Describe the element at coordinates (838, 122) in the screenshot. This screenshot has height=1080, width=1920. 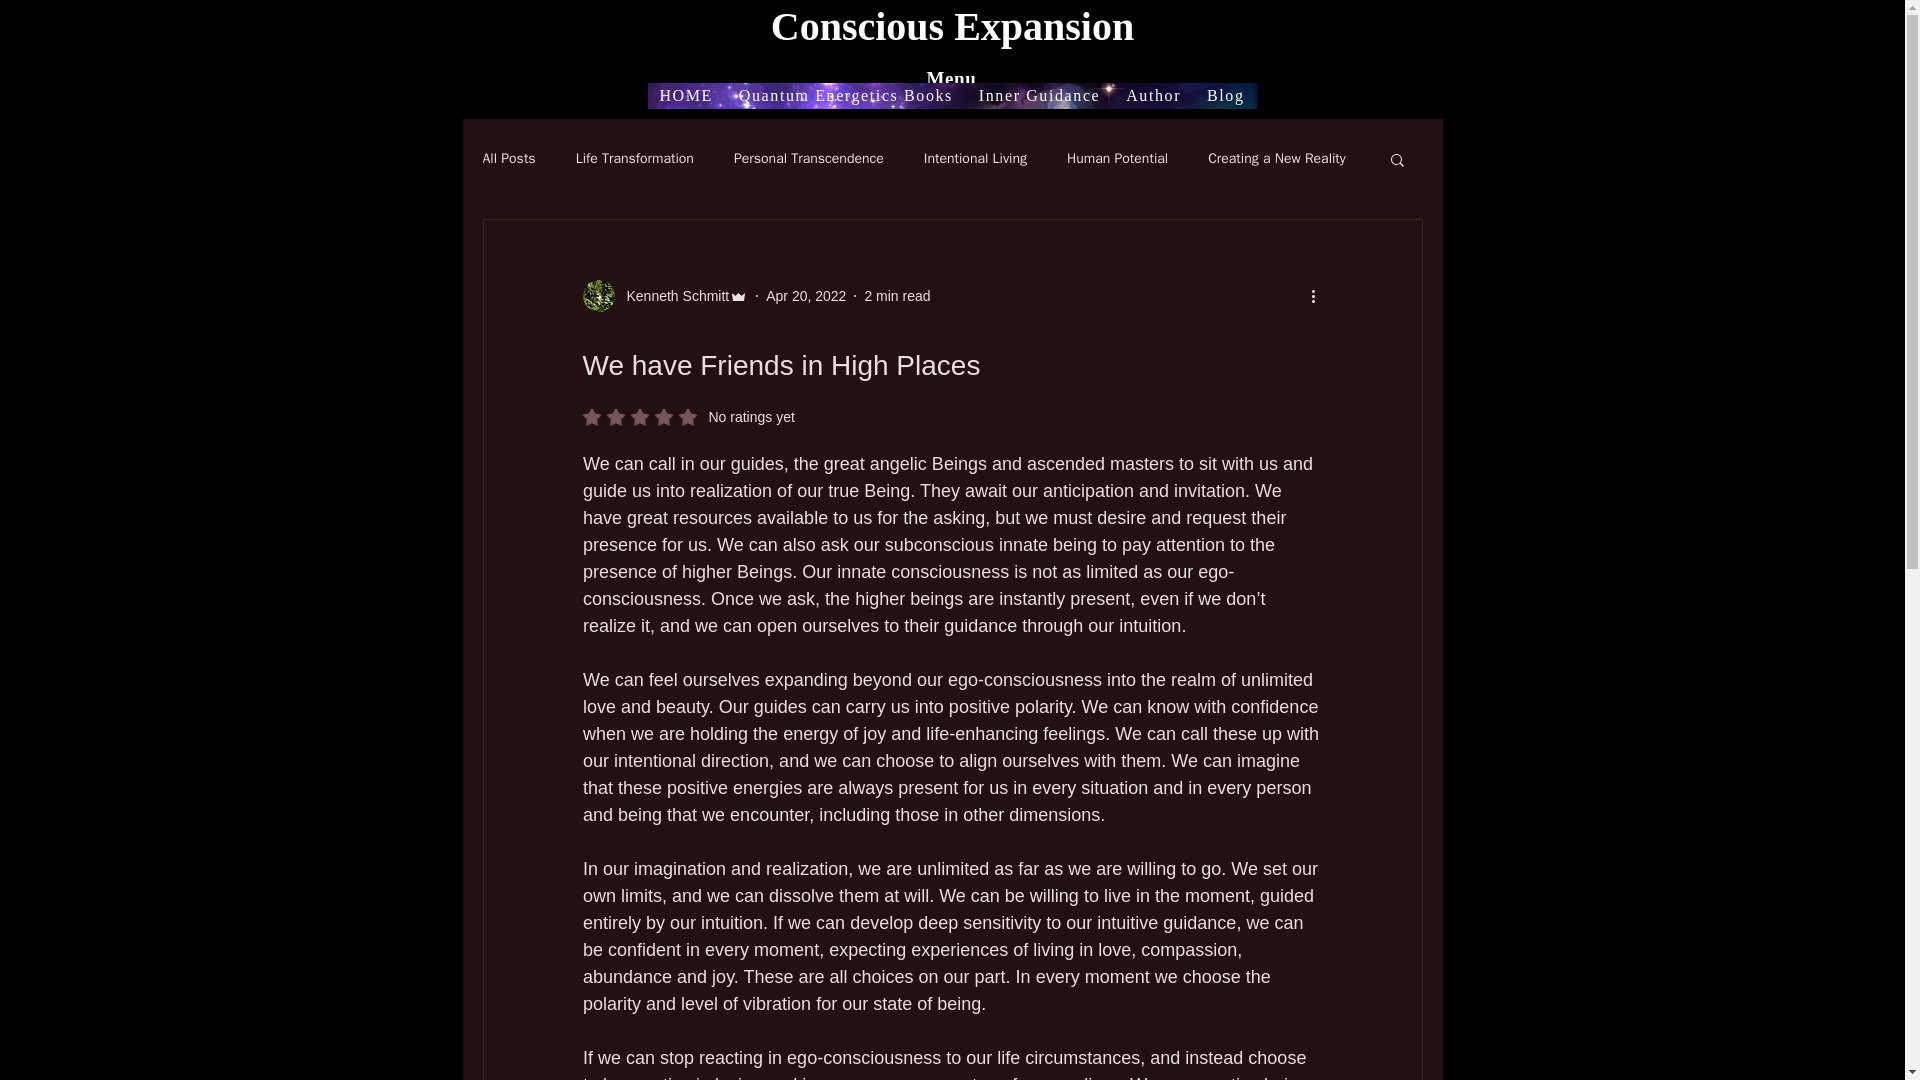
I see `Apr 20, 2022` at that location.